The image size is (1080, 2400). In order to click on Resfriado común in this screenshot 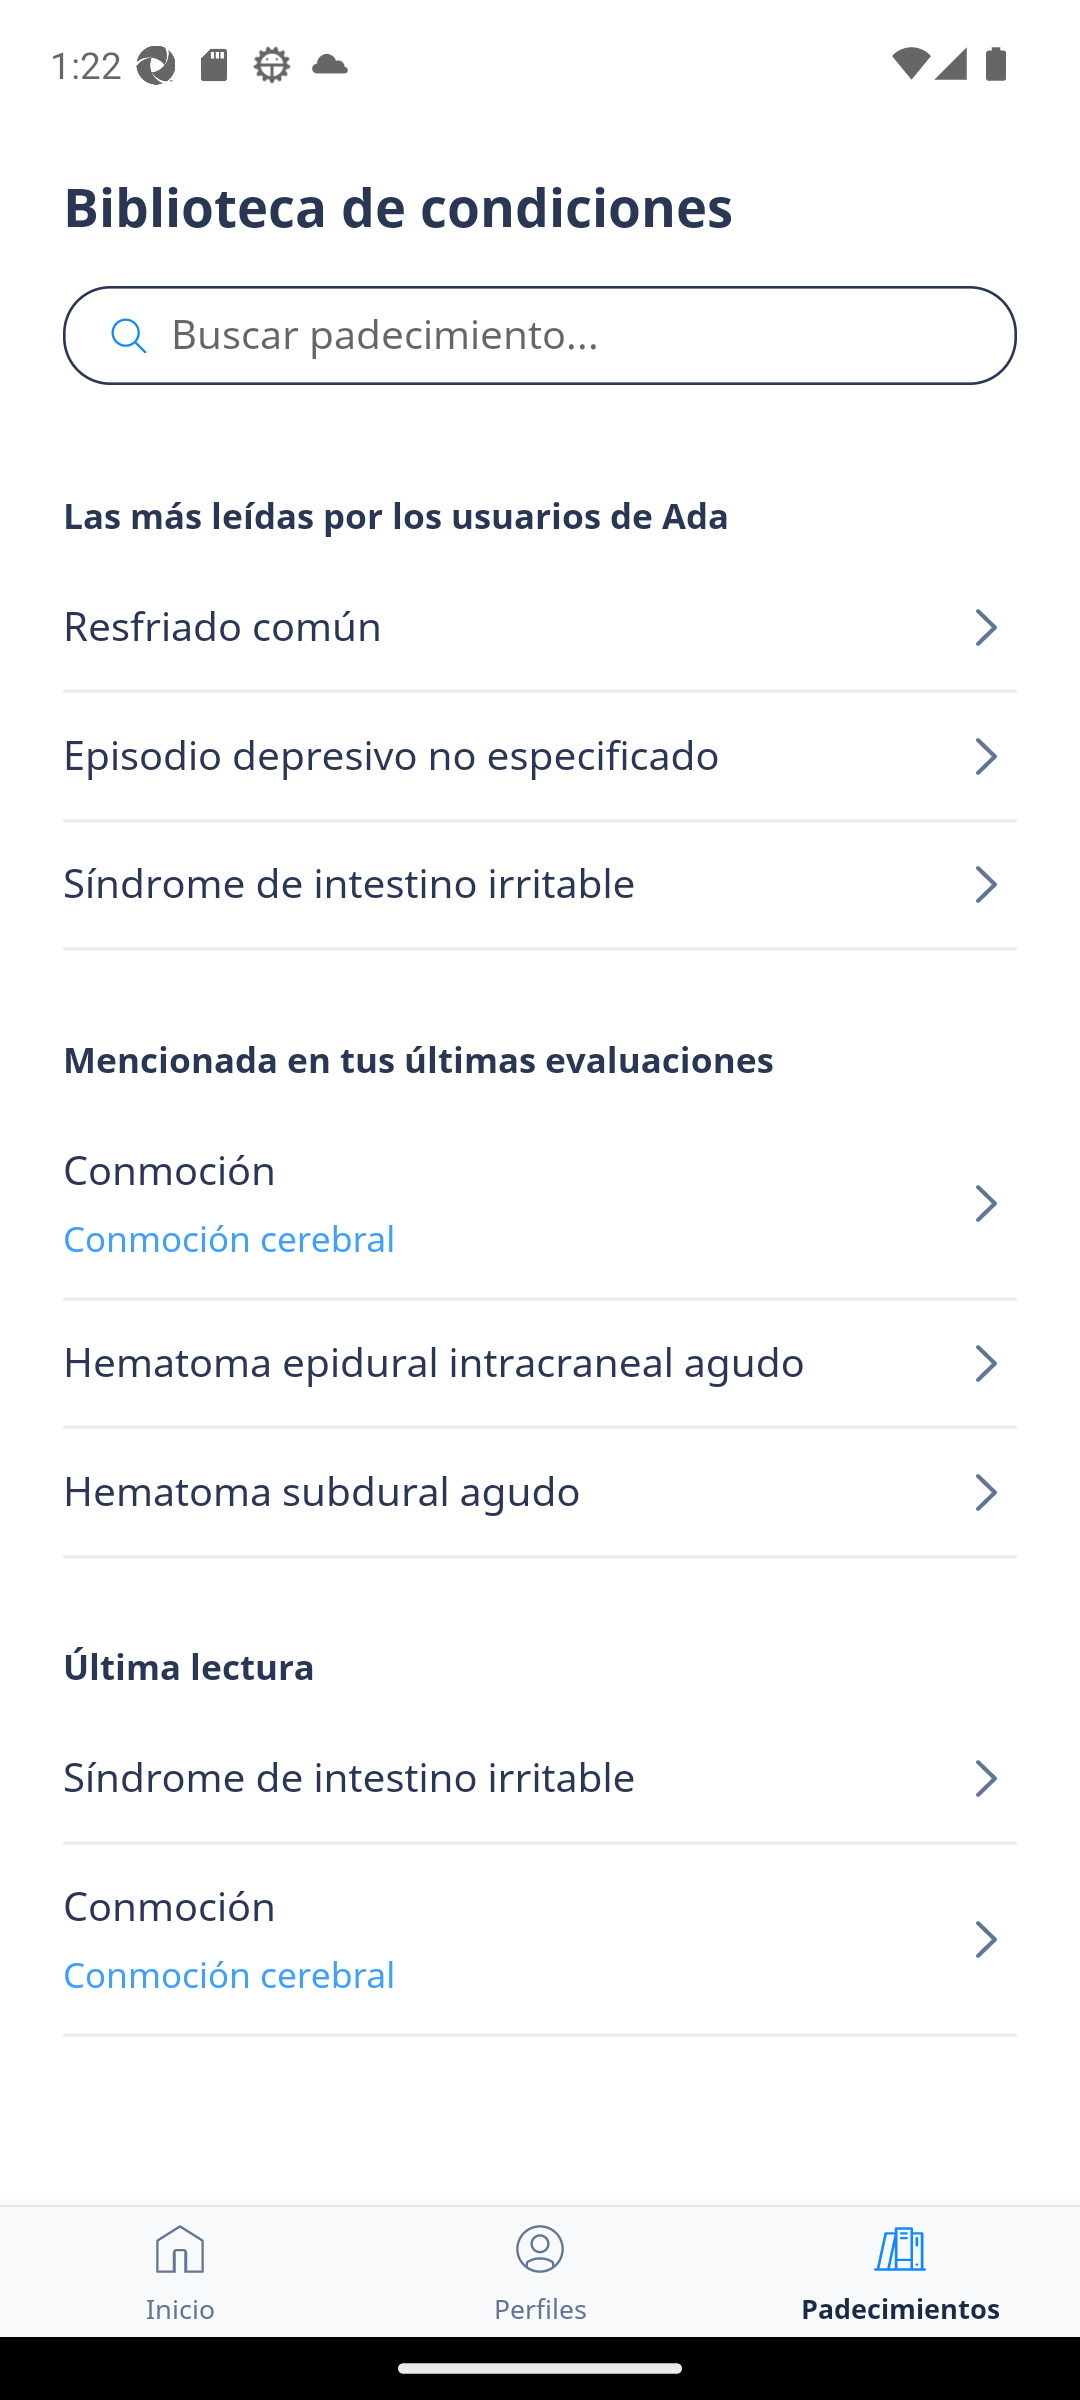, I will do `click(540, 628)`.